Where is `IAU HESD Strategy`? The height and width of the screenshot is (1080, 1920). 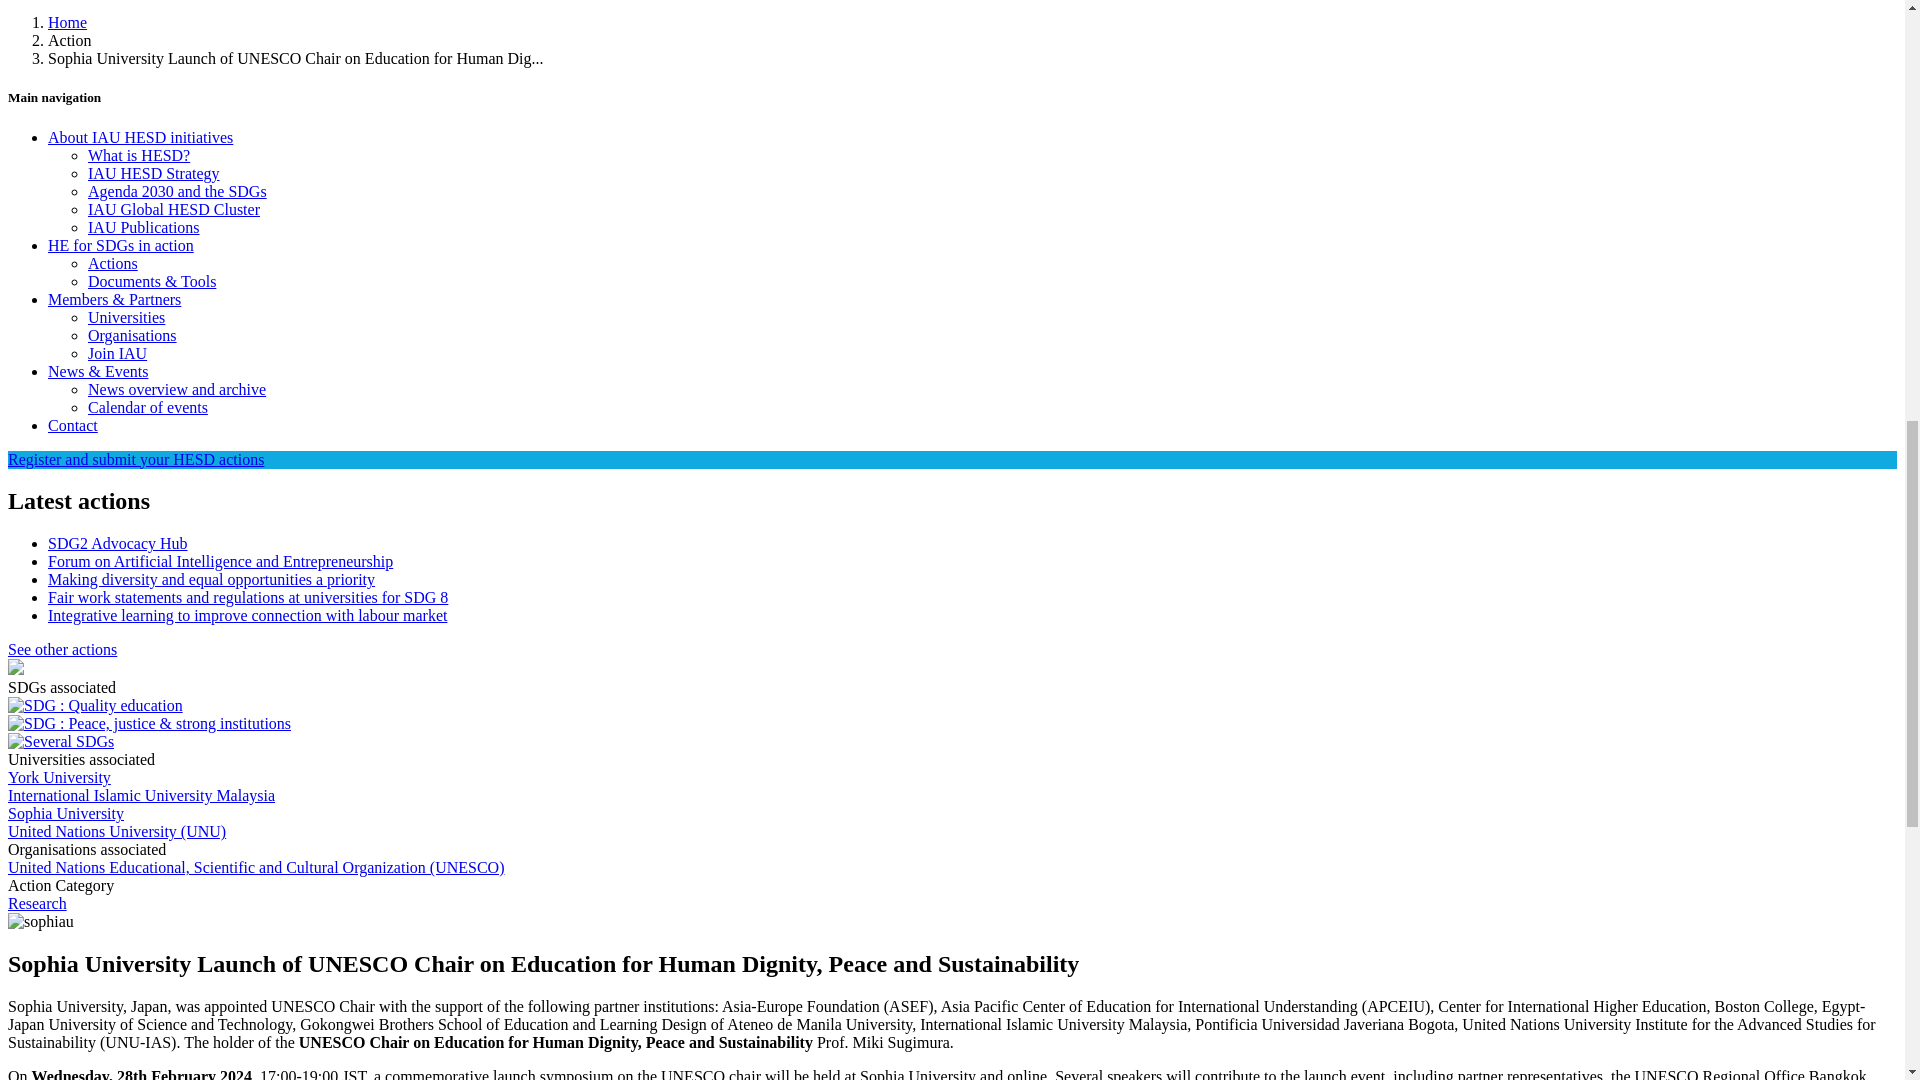
IAU HESD Strategy is located at coordinates (154, 172).